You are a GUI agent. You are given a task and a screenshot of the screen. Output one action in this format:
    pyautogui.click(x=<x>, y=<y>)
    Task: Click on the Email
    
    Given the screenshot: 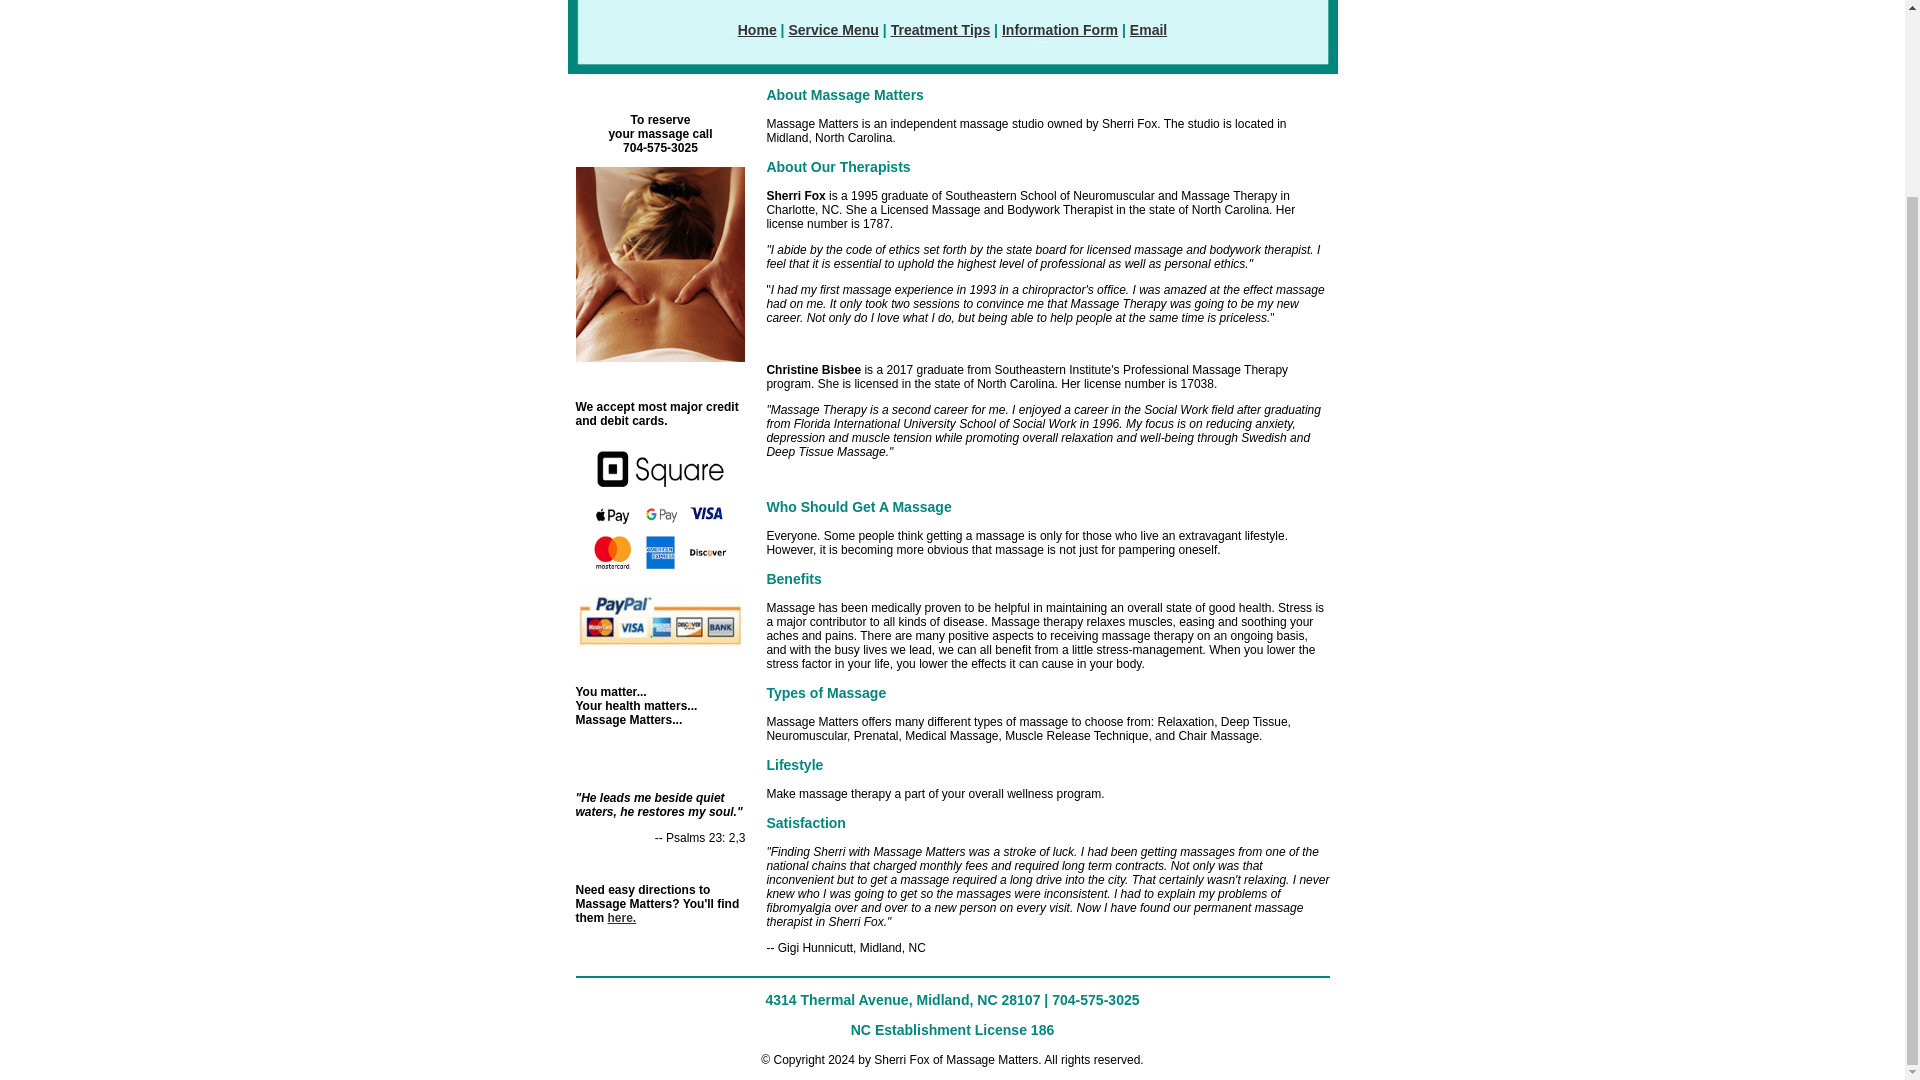 What is the action you would take?
    pyautogui.click(x=1148, y=29)
    